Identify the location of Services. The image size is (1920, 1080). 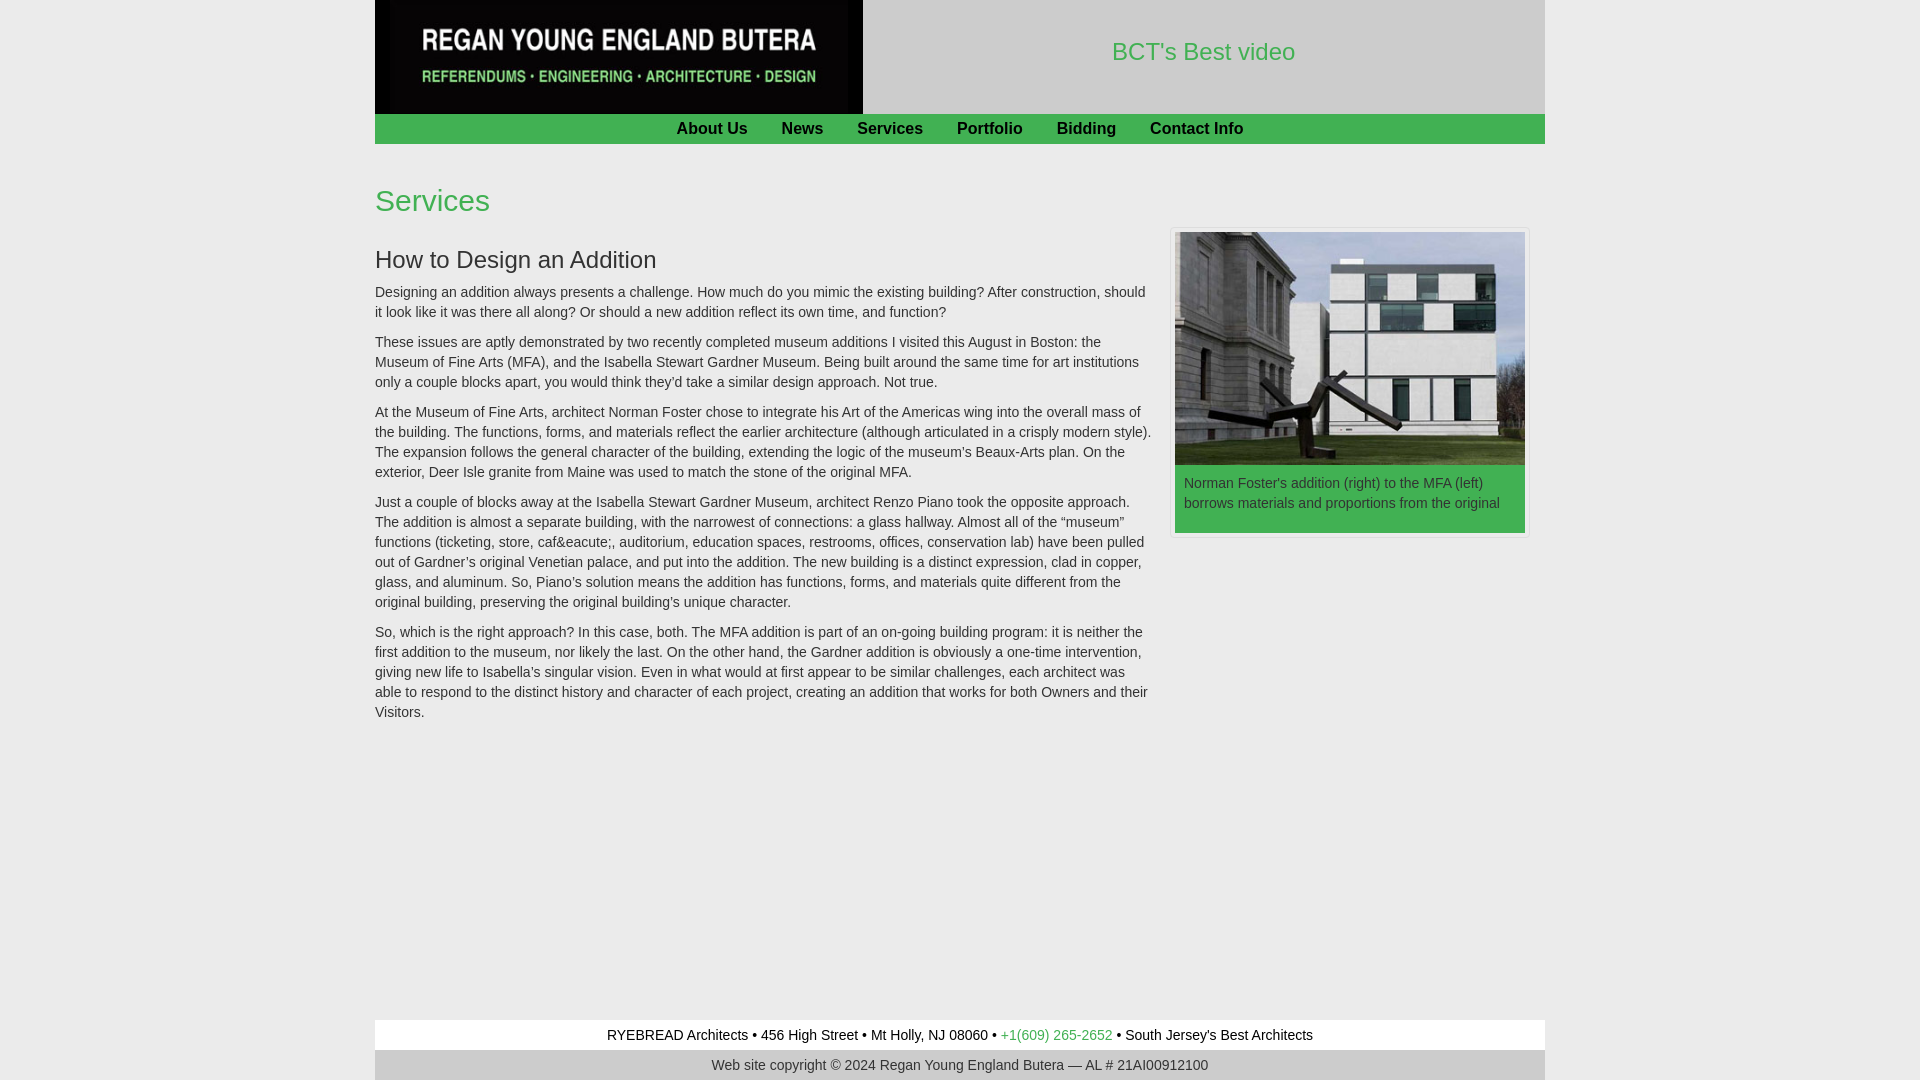
(432, 200).